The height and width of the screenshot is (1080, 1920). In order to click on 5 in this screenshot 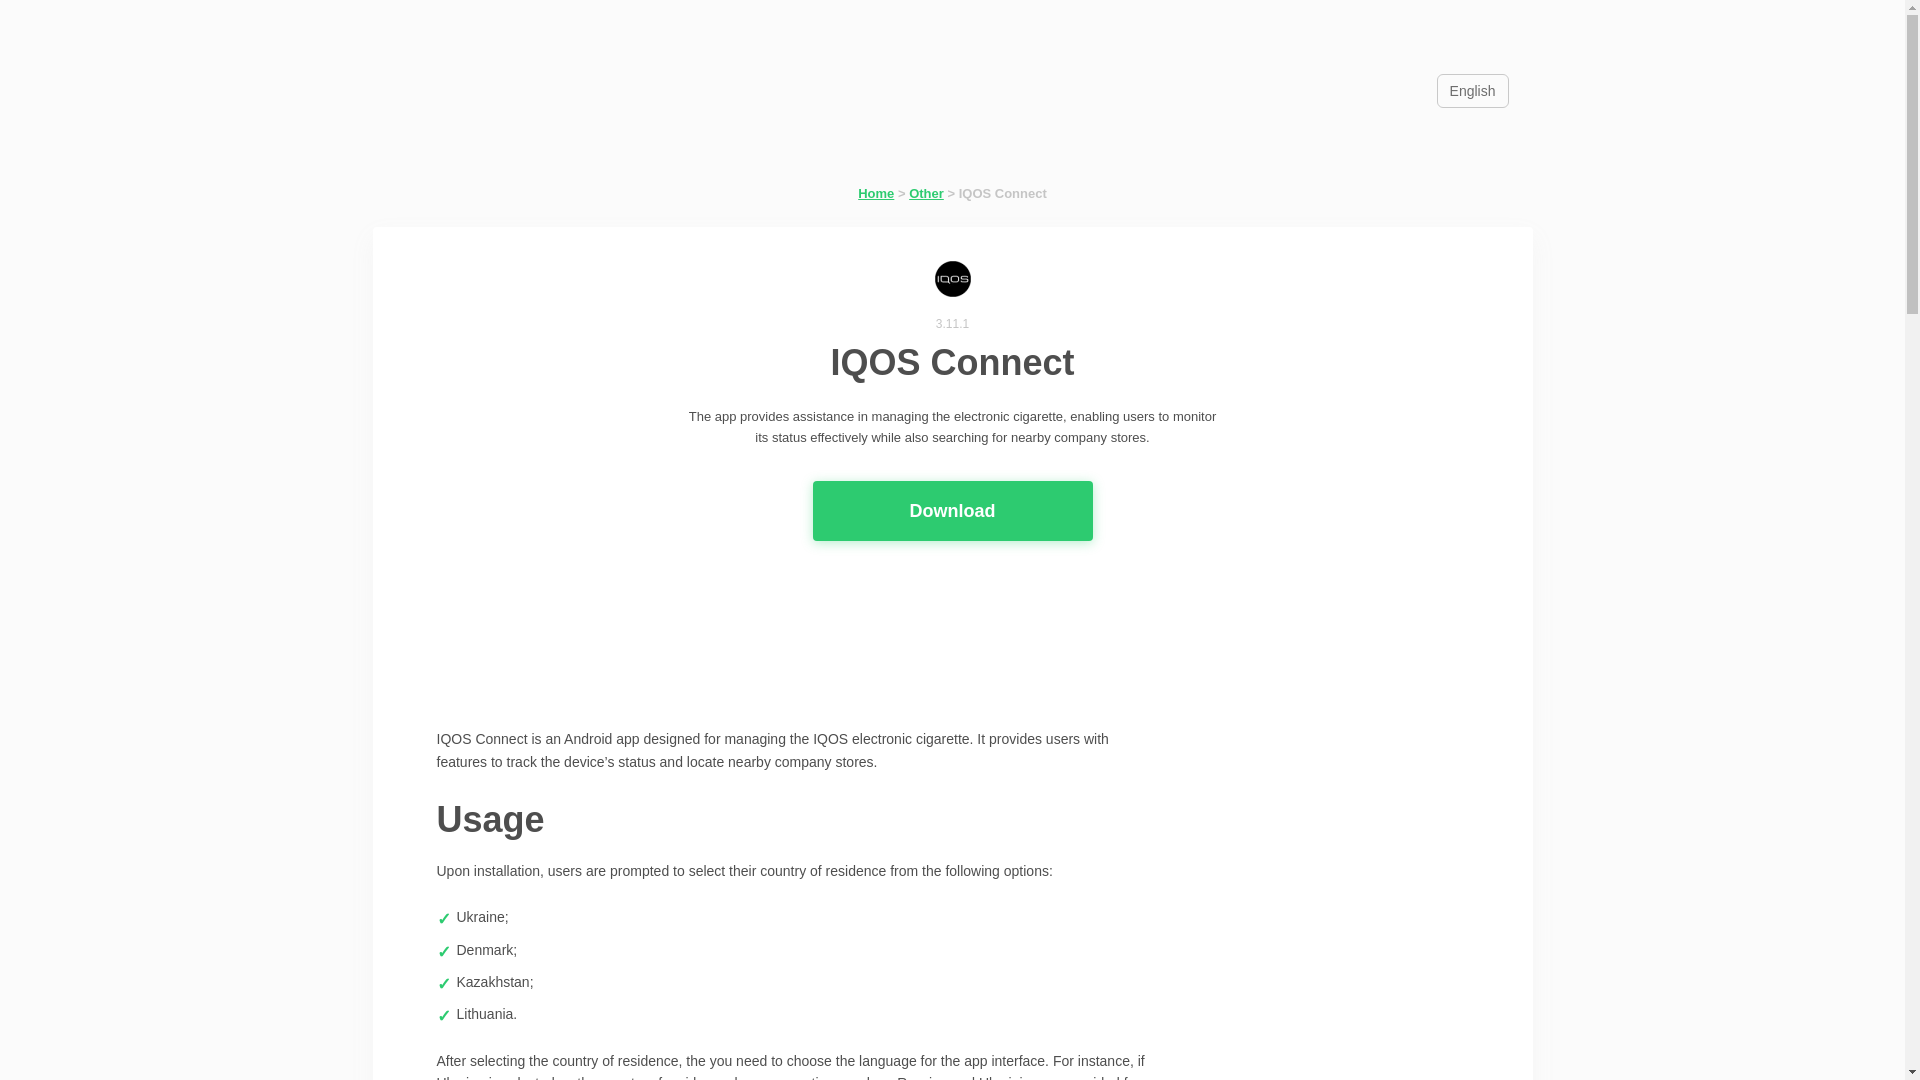, I will do `click(1008, 572)`.